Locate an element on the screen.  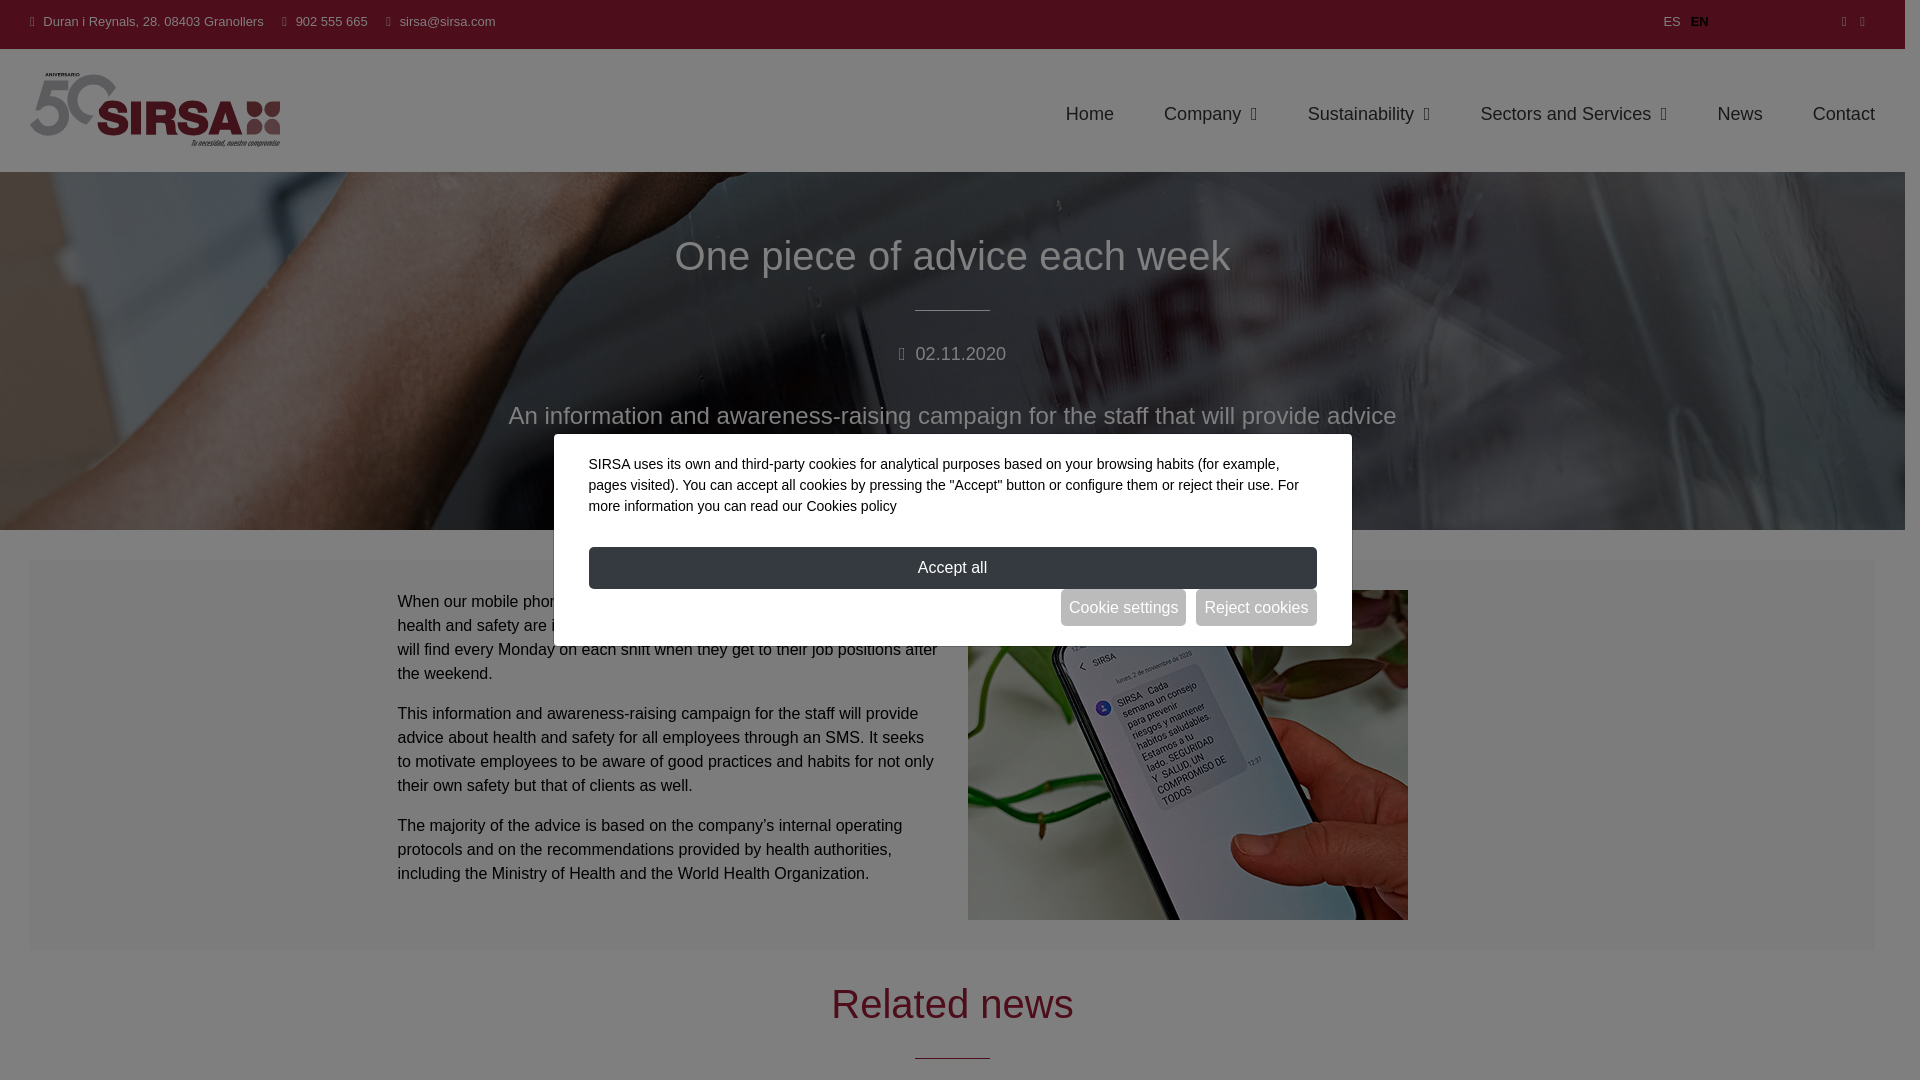
Contact is located at coordinates (1844, 114).